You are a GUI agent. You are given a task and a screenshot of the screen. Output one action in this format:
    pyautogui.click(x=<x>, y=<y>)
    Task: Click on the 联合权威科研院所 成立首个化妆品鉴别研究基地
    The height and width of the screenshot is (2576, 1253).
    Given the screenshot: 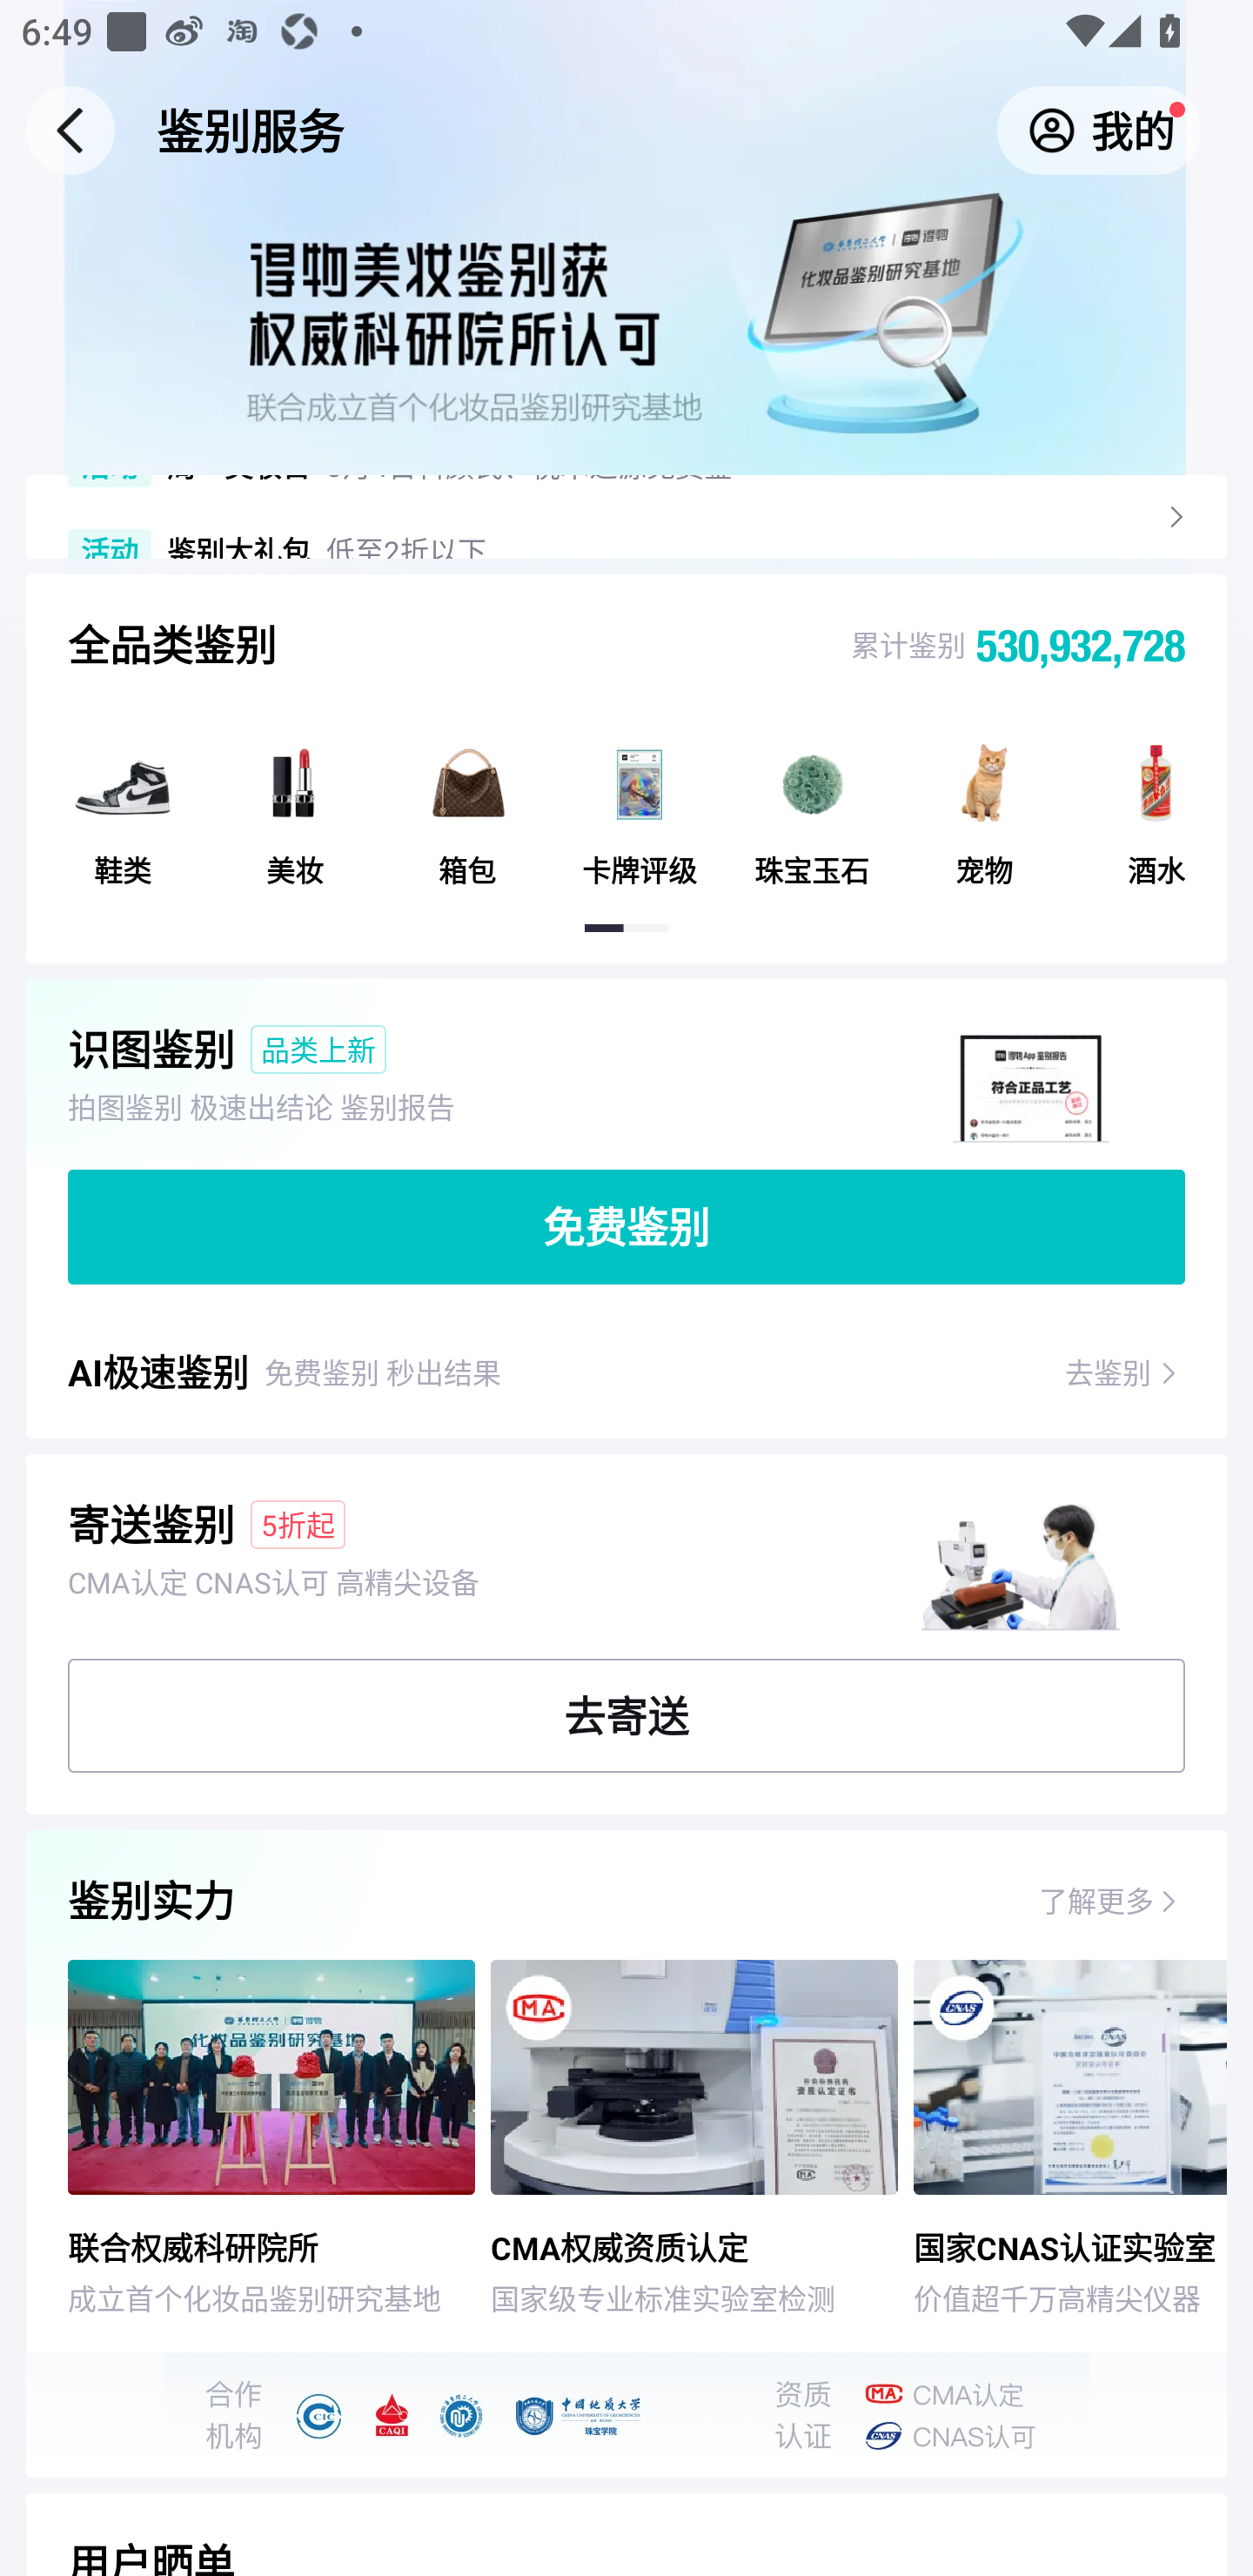 What is the action you would take?
    pyautogui.click(x=258, y=2139)
    